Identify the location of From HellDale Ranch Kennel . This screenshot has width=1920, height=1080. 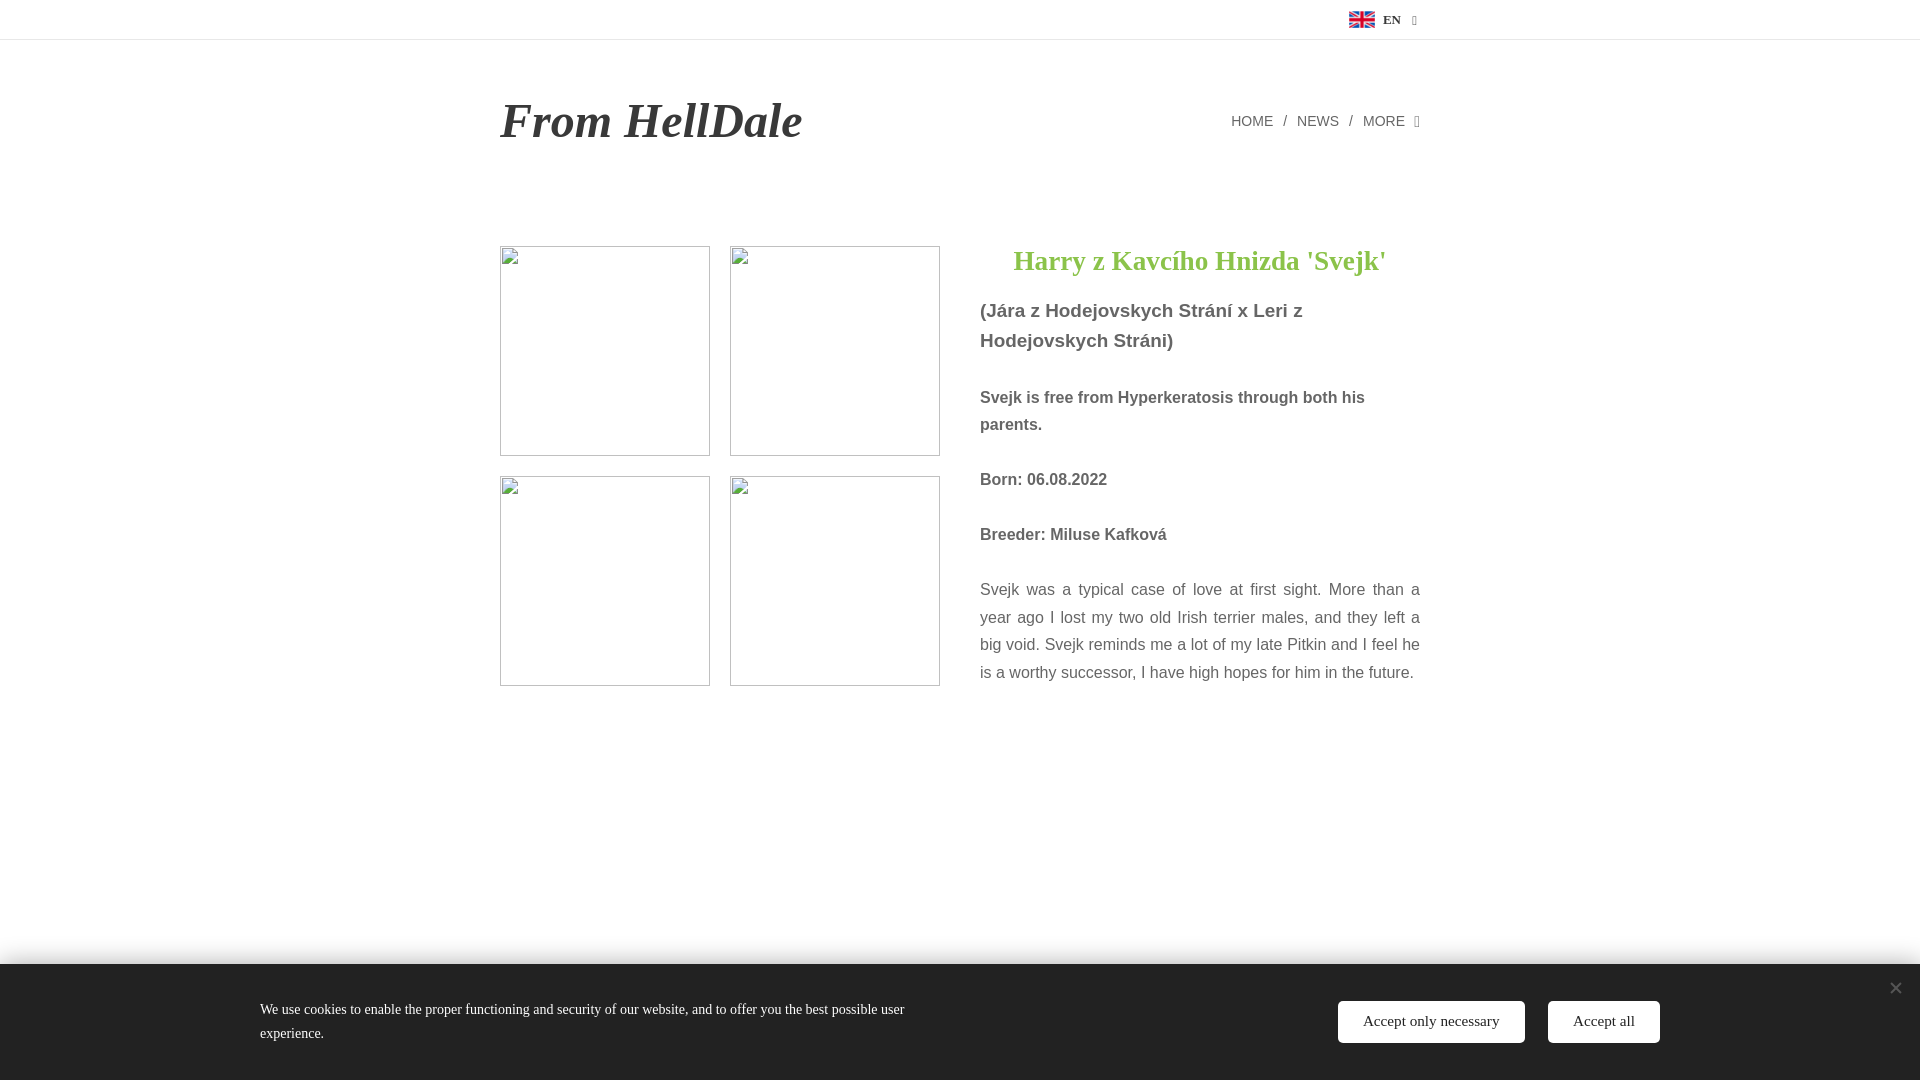
(703, 120).